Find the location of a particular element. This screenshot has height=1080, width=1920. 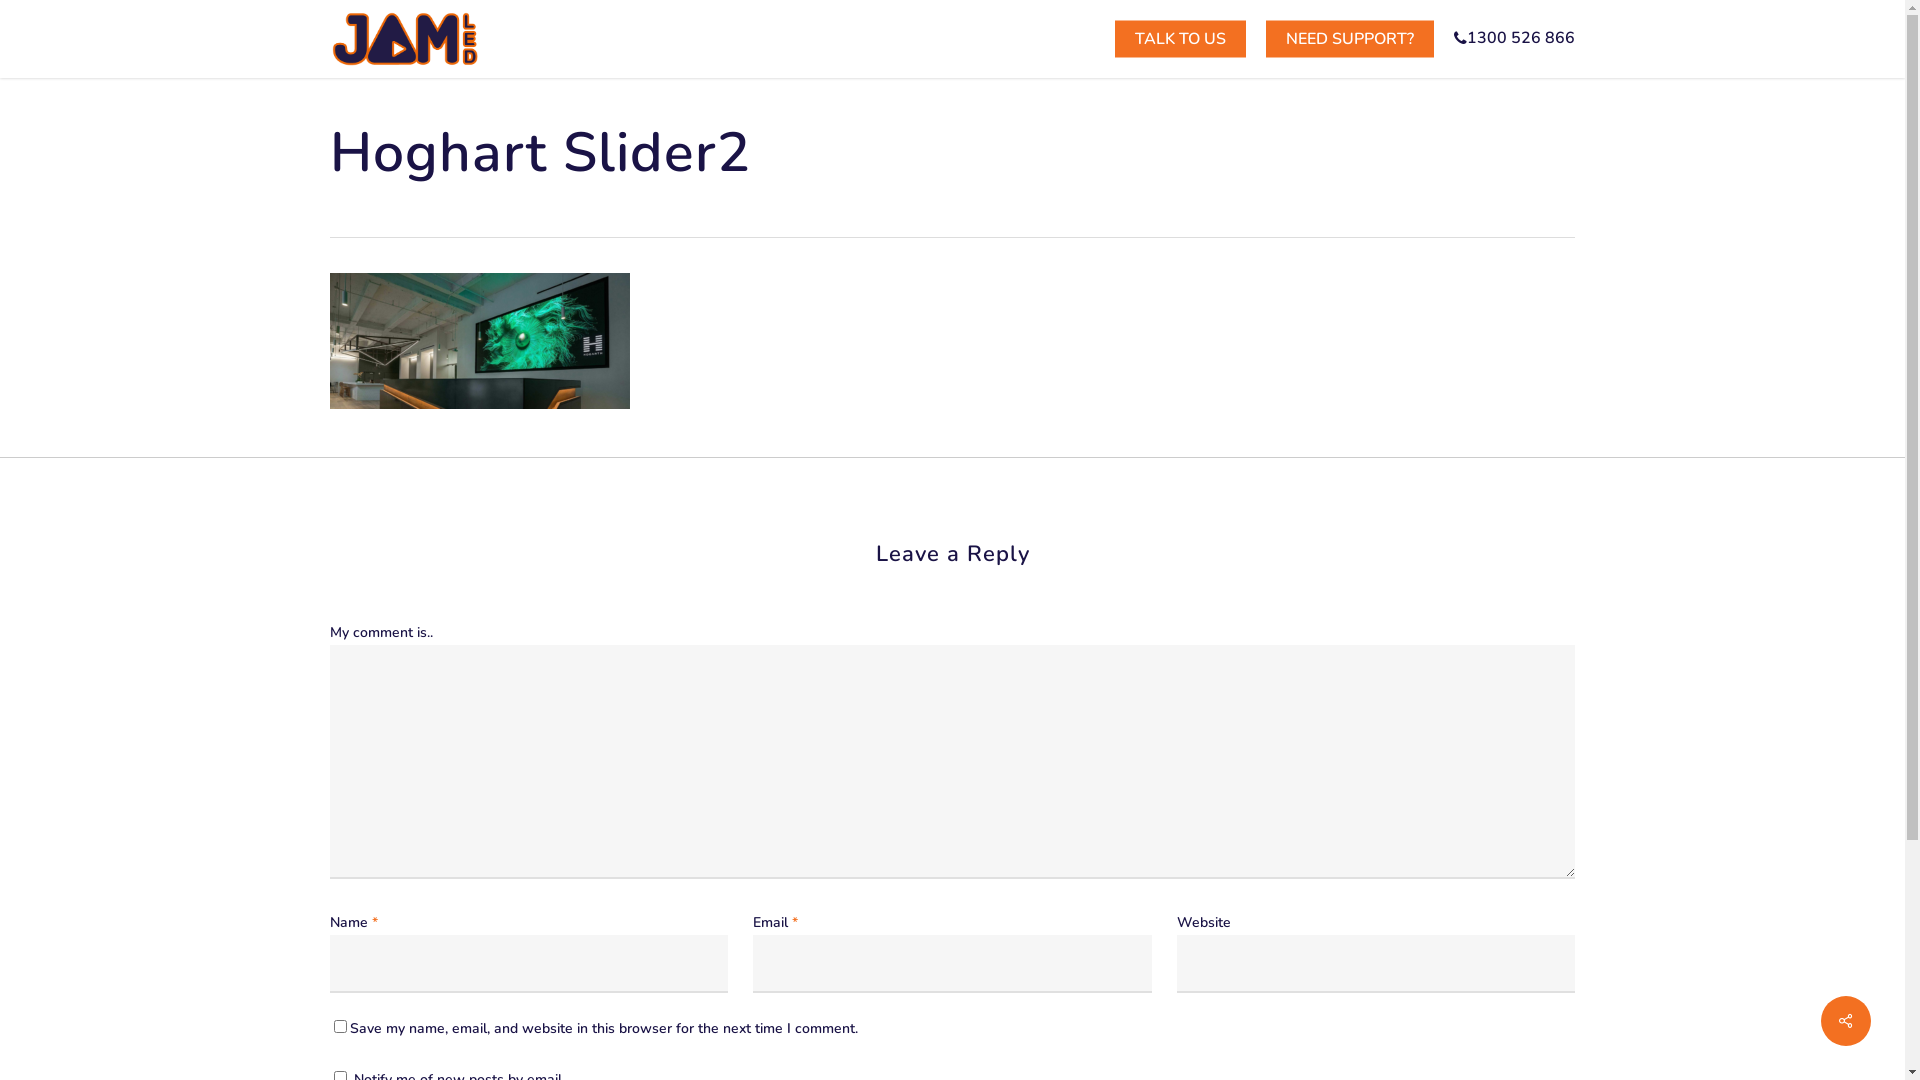

NEED SUPPORT? is located at coordinates (1350, 39).